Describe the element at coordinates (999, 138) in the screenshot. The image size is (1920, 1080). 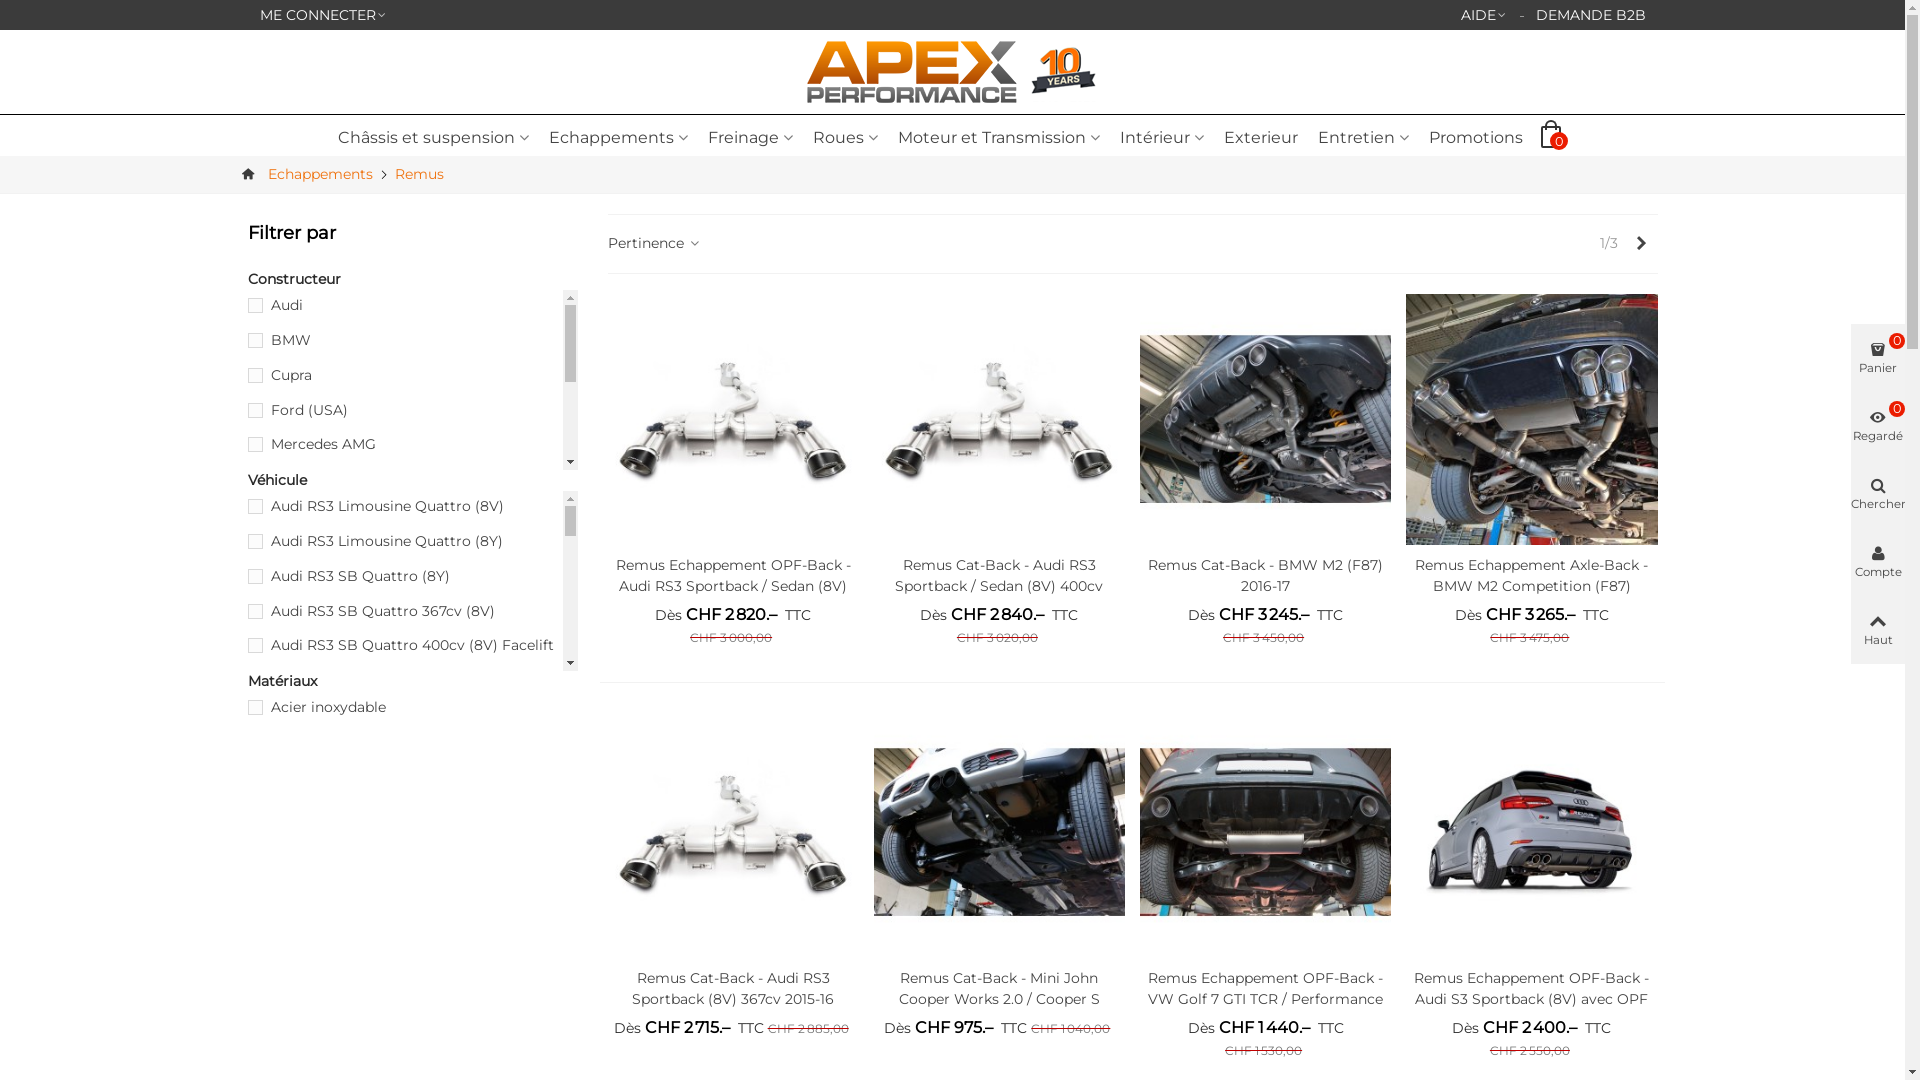
I see `Moteur et Transmission` at that location.